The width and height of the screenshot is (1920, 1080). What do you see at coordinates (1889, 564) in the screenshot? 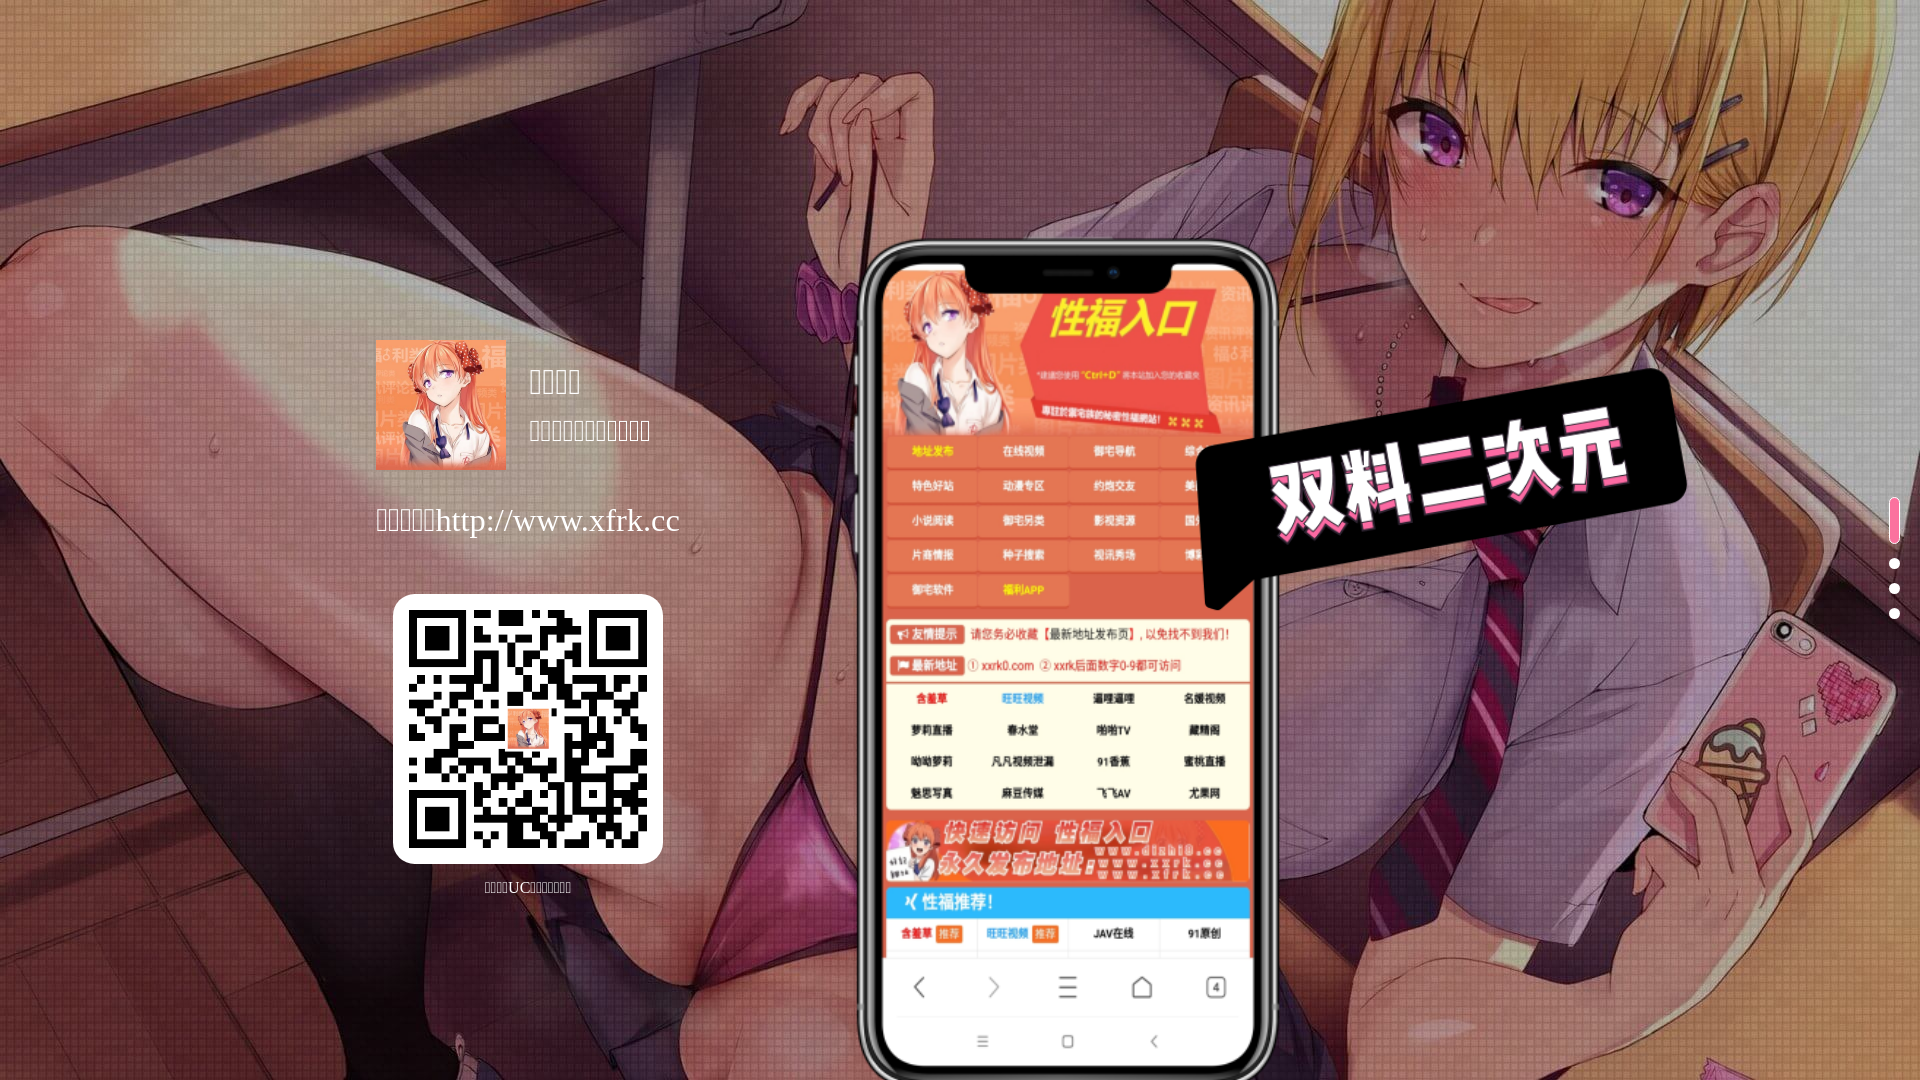
I see `Section 2` at bounding box center [1889, 564].